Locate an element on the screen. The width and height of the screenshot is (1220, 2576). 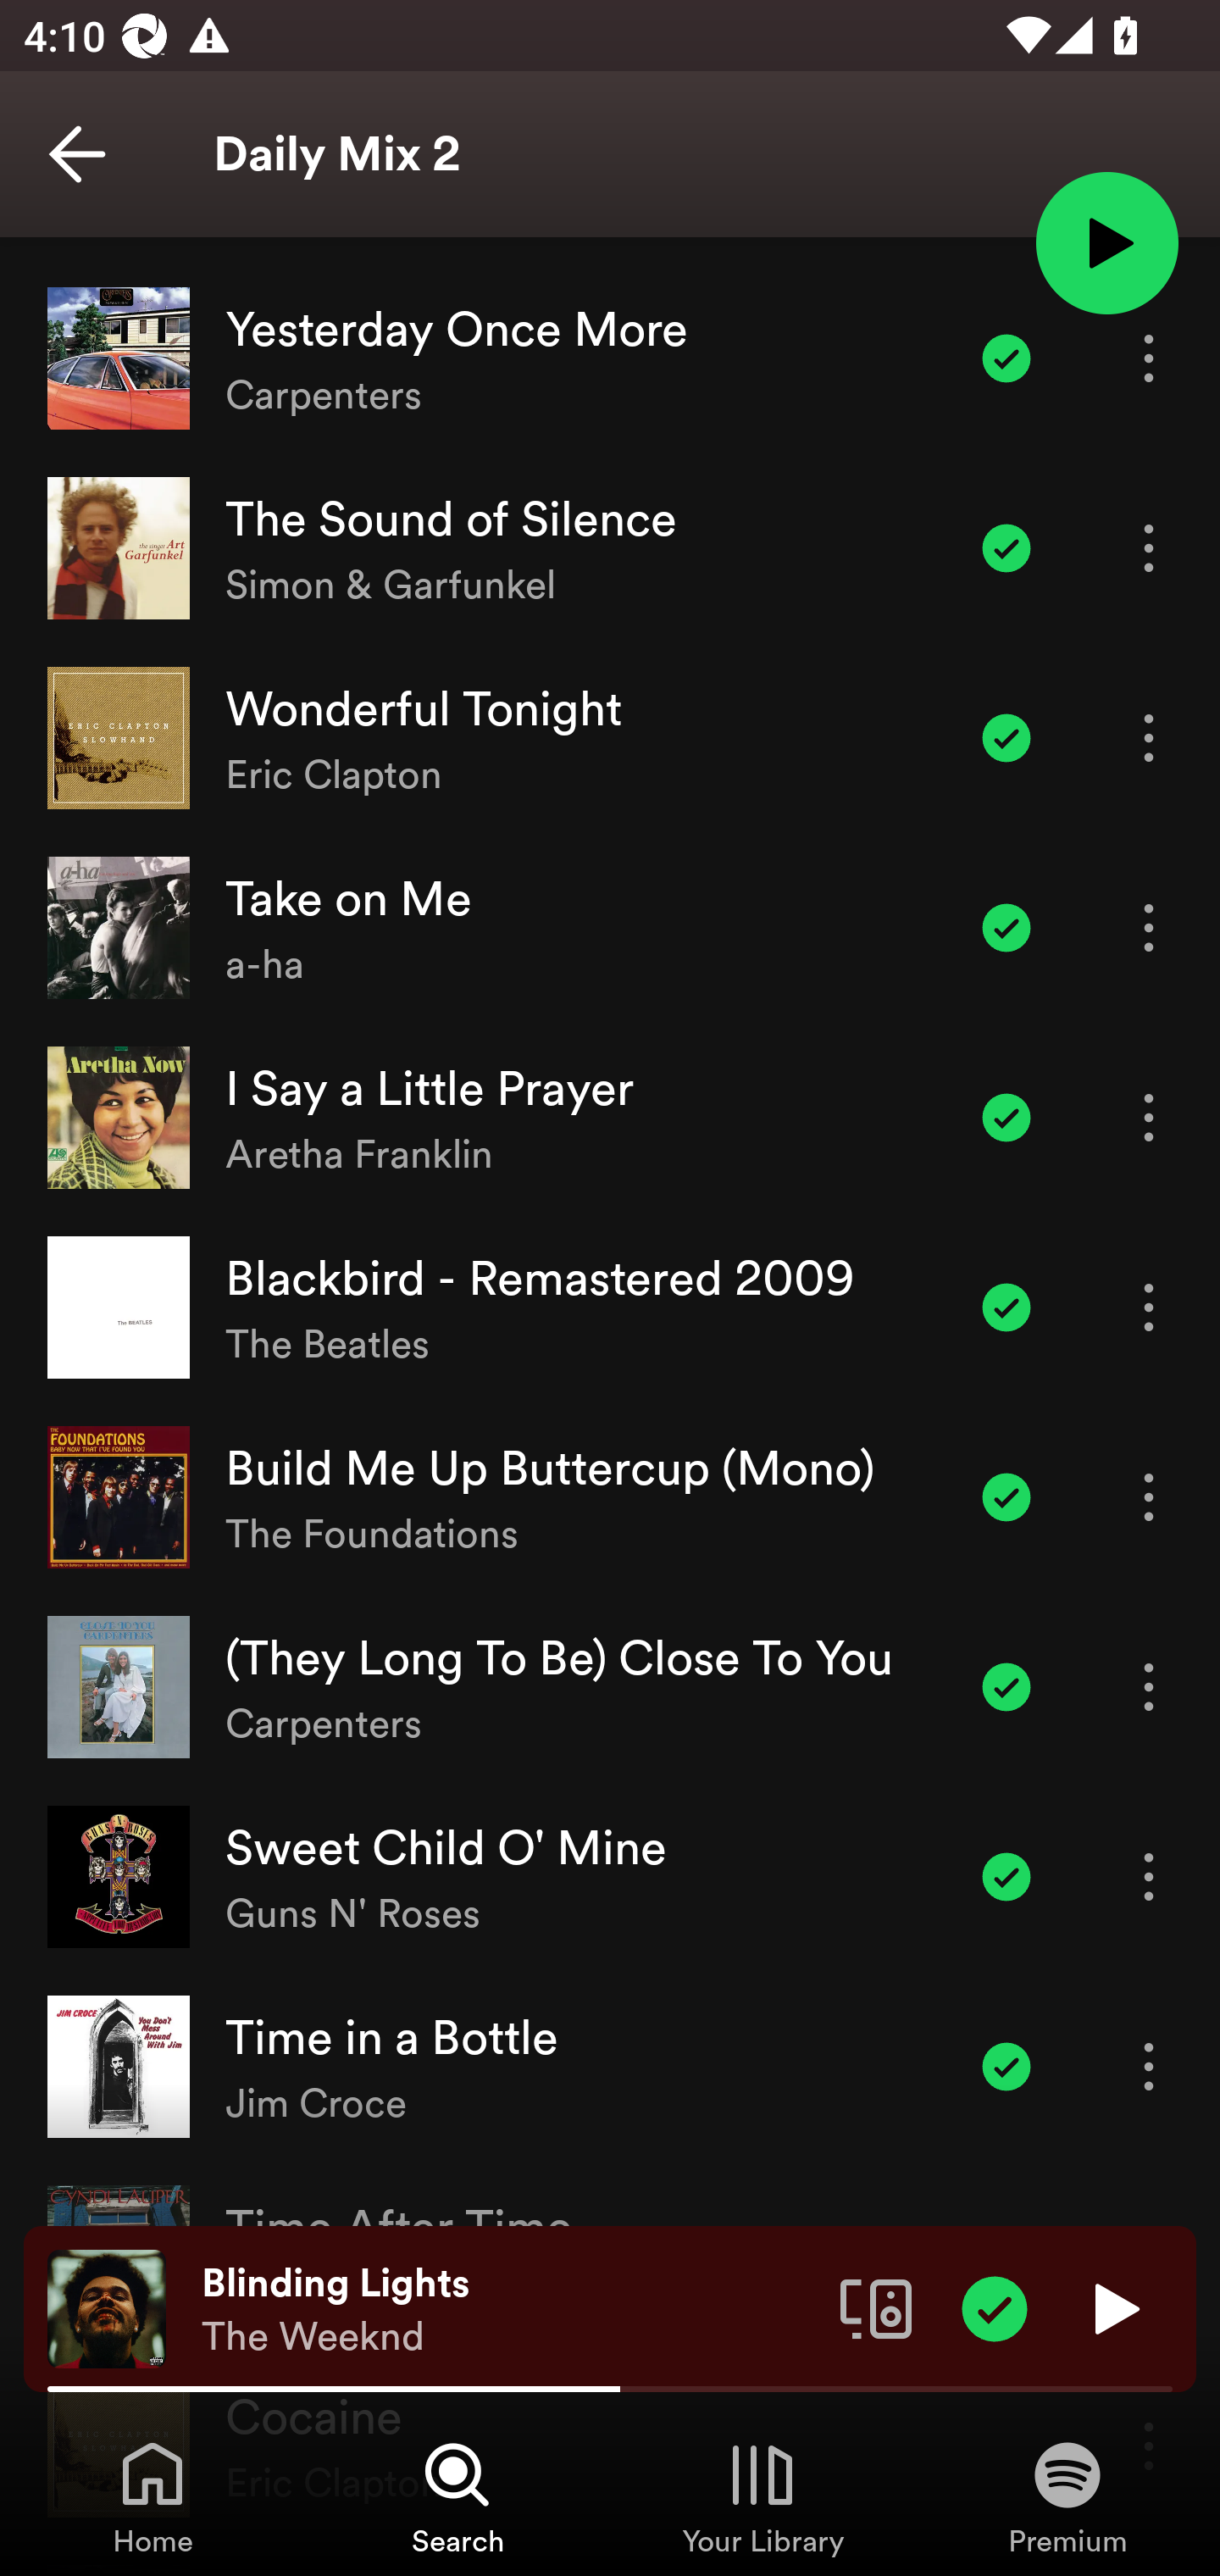
Play playlist is located at coordinates (1106, 241).